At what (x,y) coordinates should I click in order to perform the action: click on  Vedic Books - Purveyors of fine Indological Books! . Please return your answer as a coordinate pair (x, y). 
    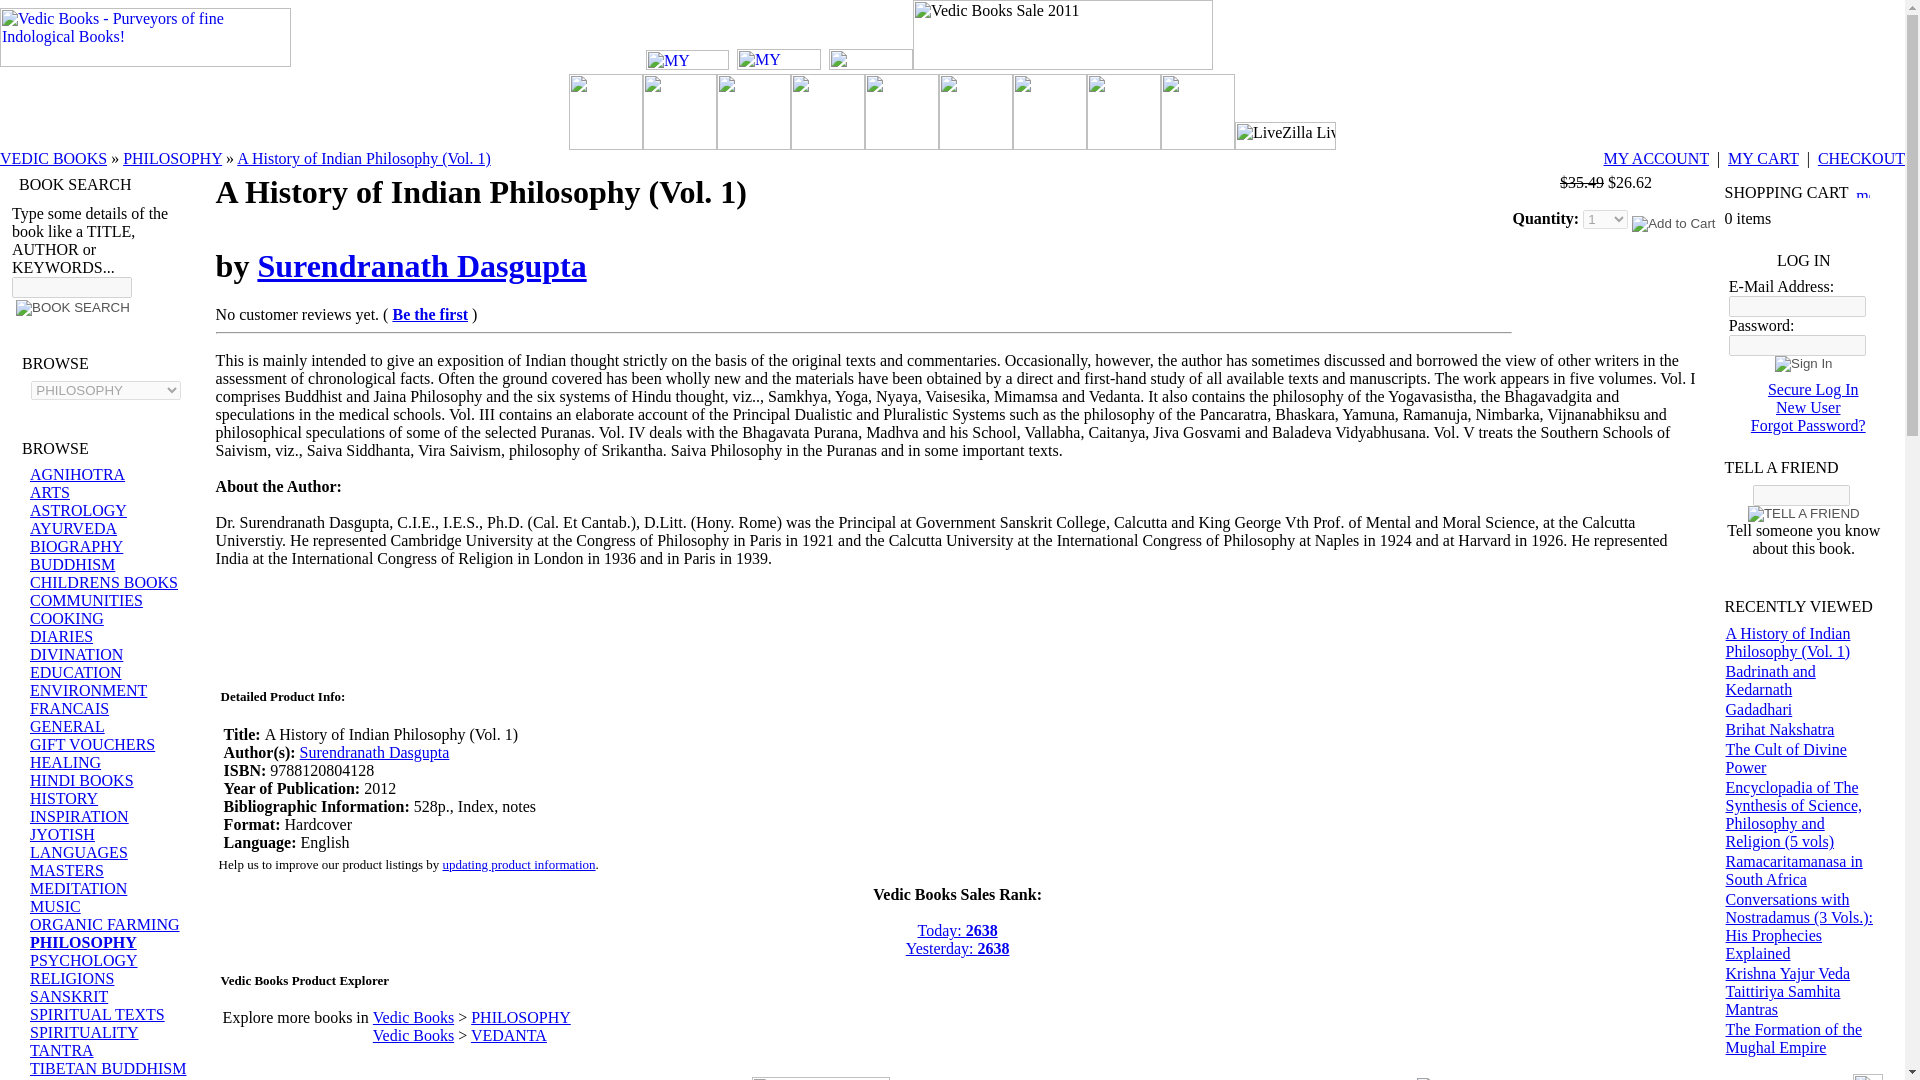
    Looking at the image, I should click on (146, 36).